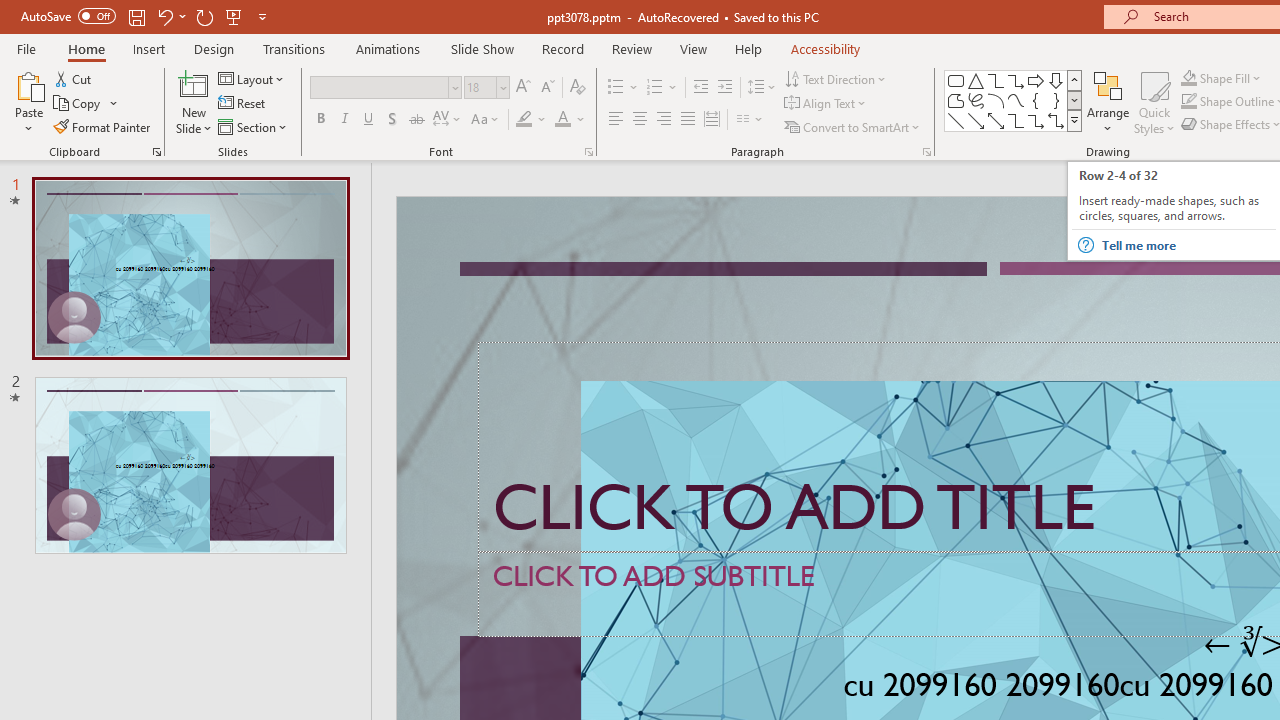 The height and width of the screenshot is (720, 1280). Describe the element at coordinates (640, 120) in the screenshot. I see `Center` at that location.